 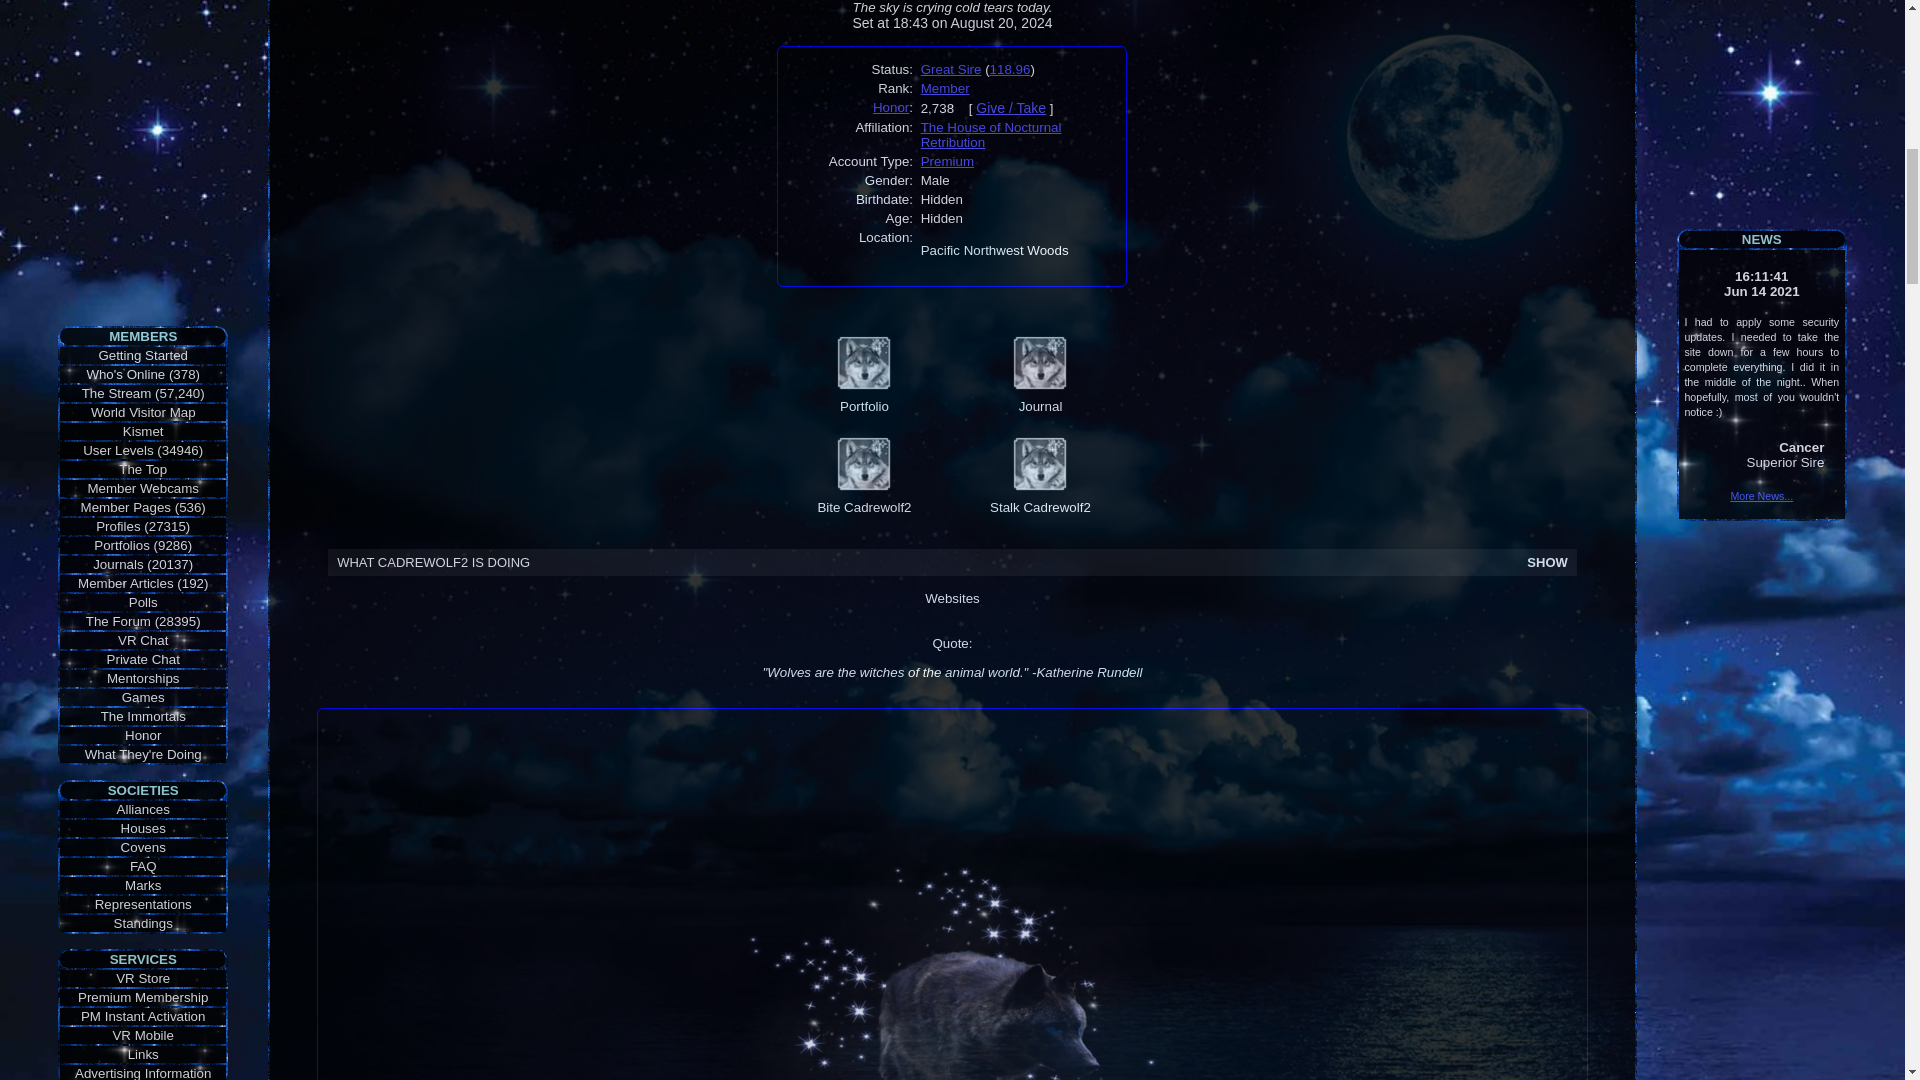 What do you see at coordinates (142, 640) in the screenshot?
I see `VR Chat` at bounding box center [142, 640].